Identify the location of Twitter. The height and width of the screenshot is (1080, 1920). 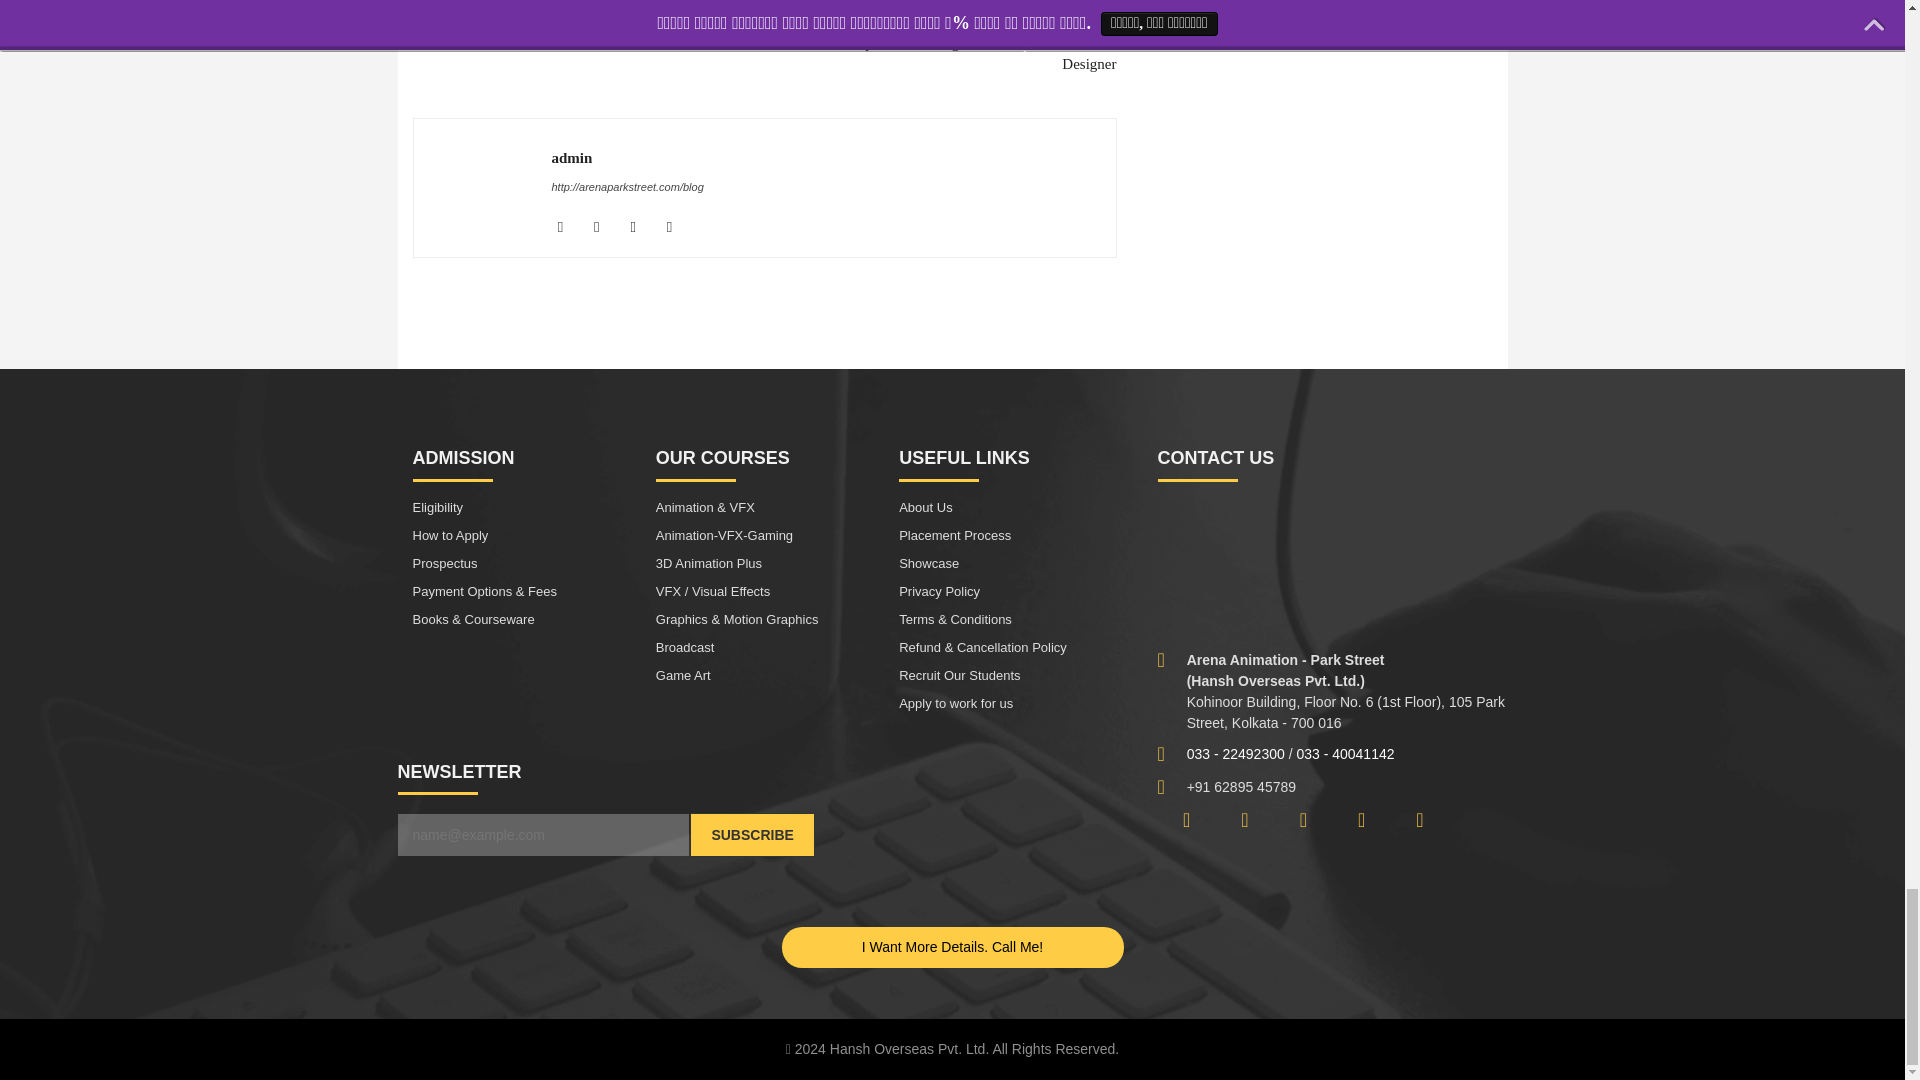
(640, 226).